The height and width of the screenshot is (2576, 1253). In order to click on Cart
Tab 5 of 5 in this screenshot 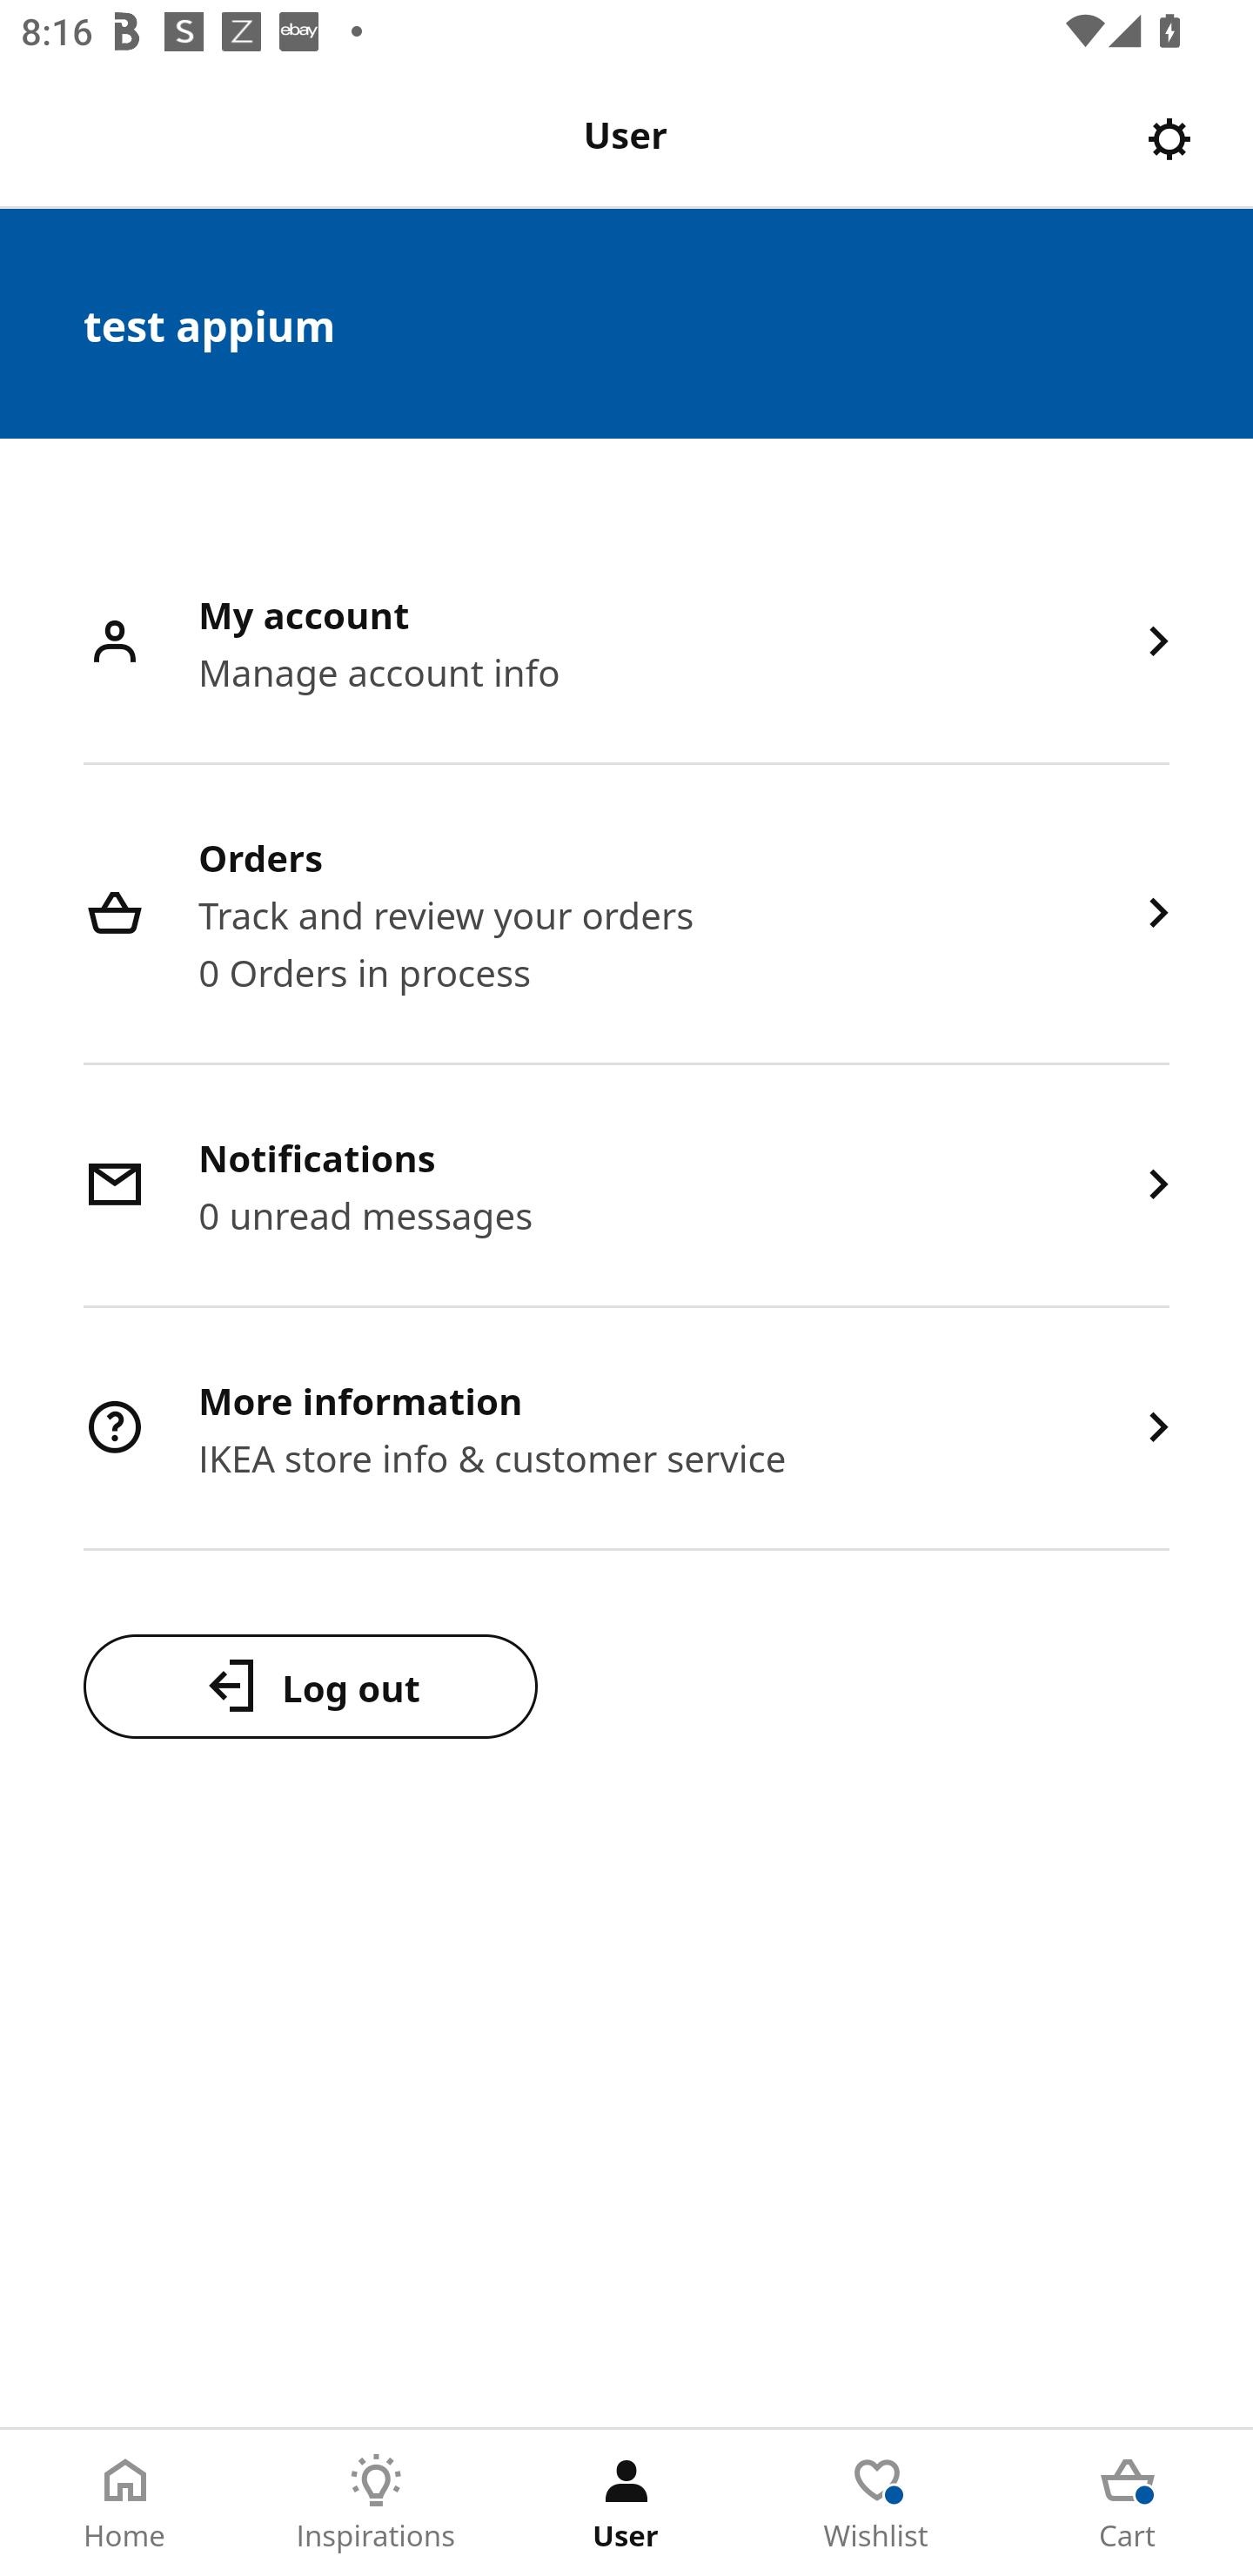, I will do `click(1128, 2503)`.